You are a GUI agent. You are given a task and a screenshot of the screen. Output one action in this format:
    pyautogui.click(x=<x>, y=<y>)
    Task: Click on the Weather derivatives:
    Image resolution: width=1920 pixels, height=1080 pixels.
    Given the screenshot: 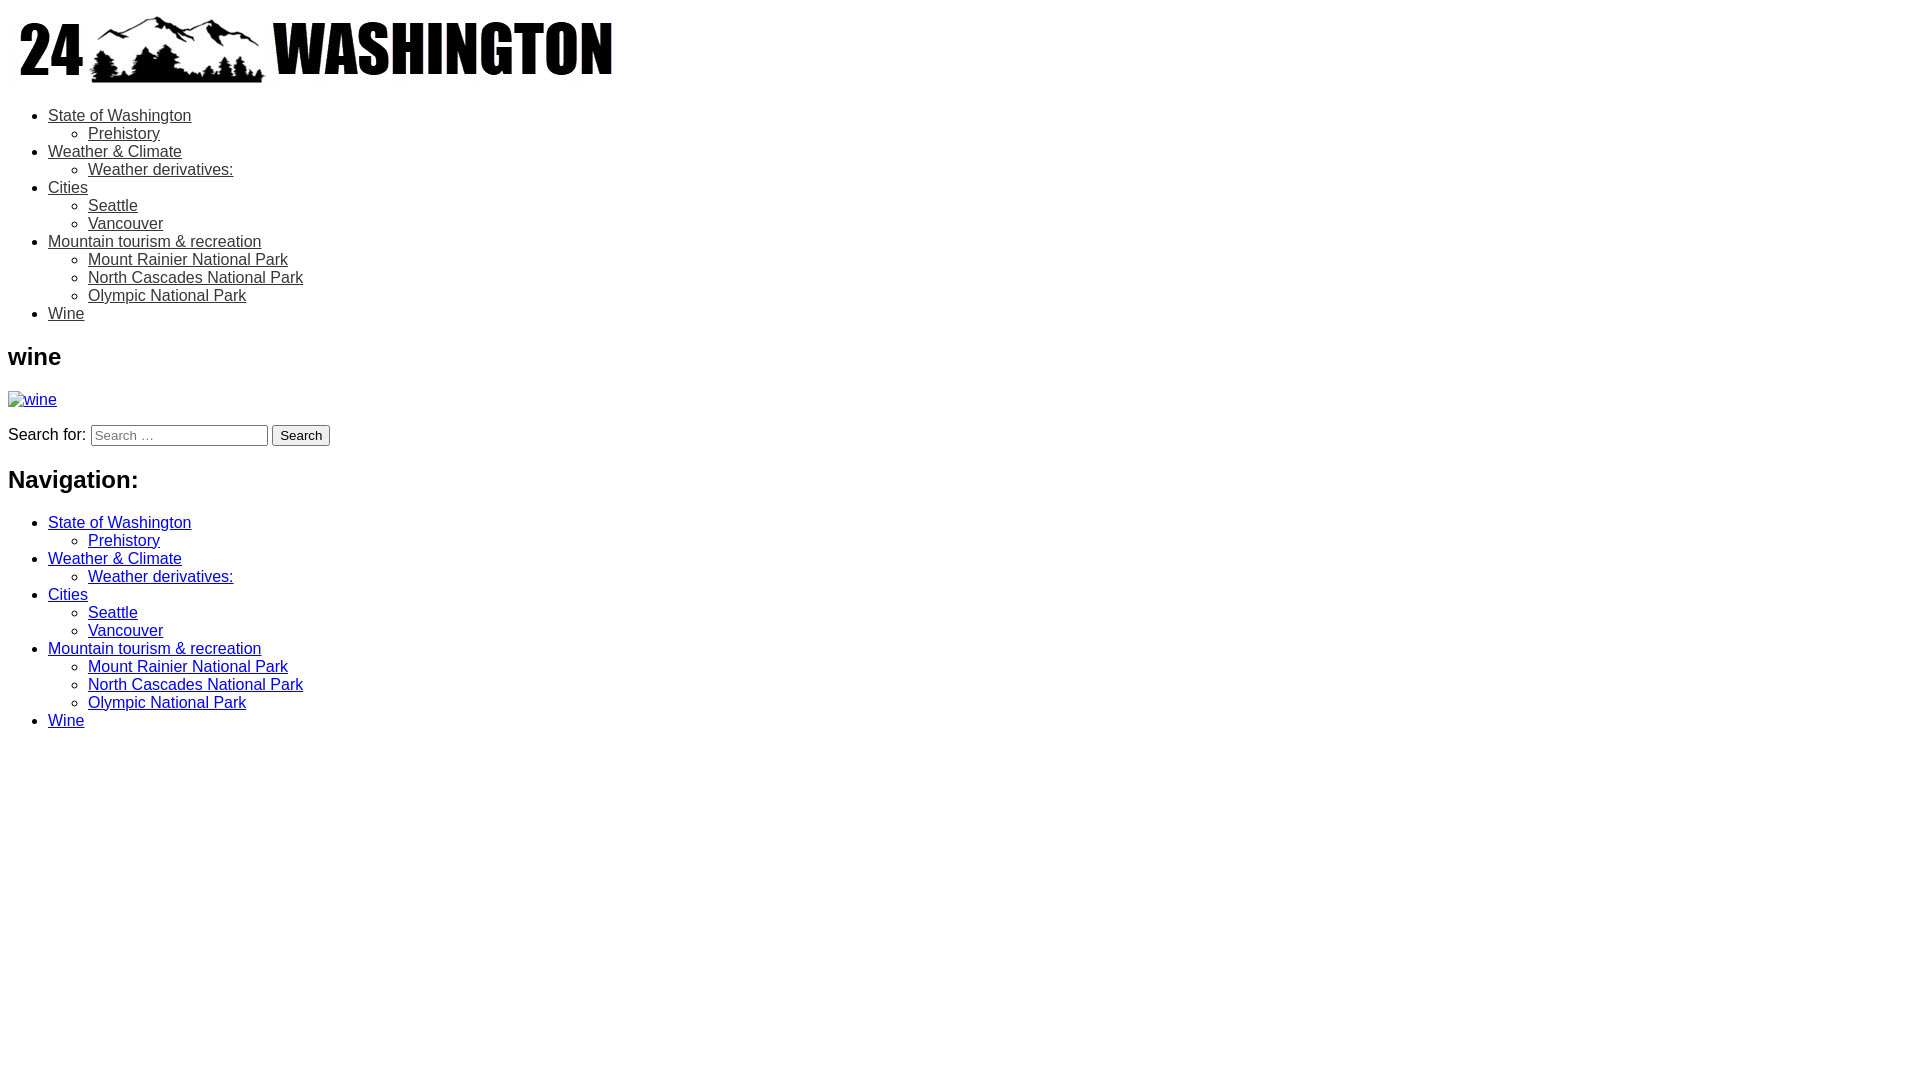 What is the action you would take?
    pyautogui.click(x=161, y=170)
    